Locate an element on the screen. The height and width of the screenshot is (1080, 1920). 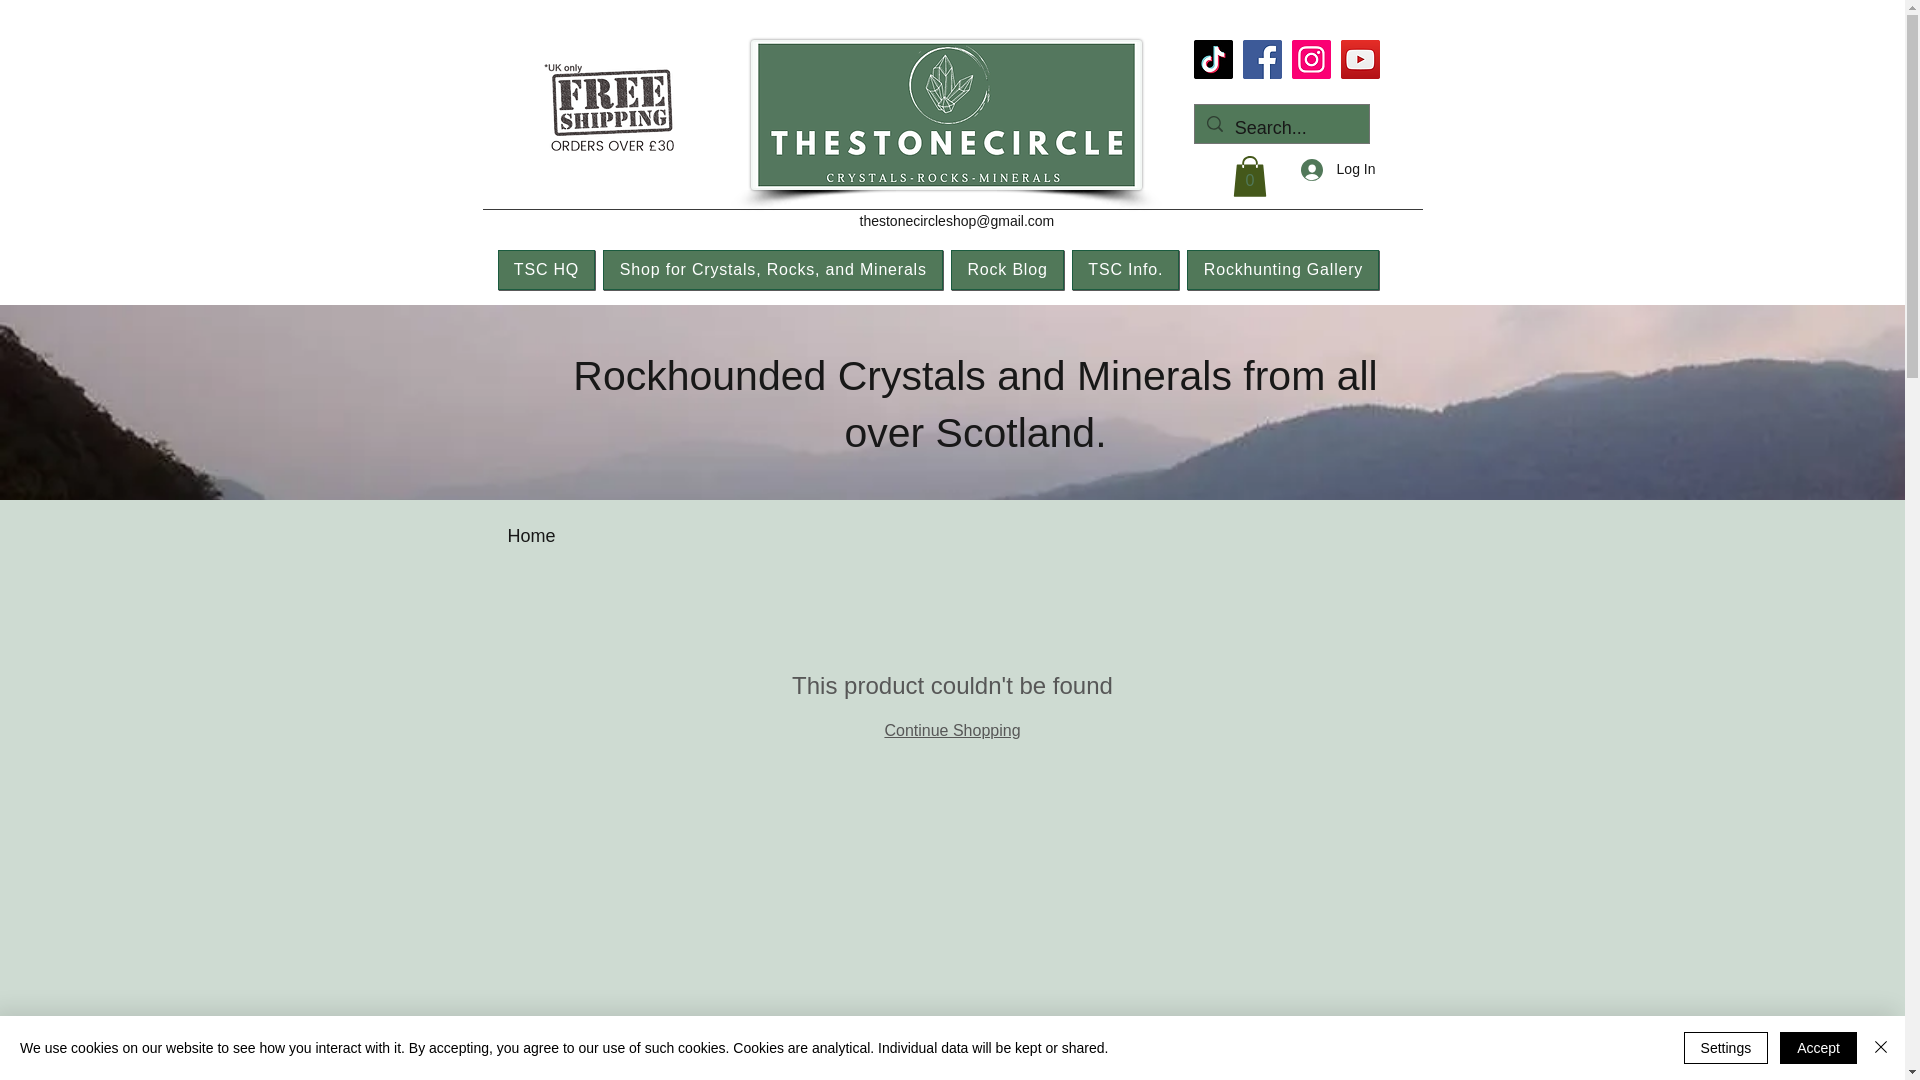
Home is located at coordinates (532, 536).